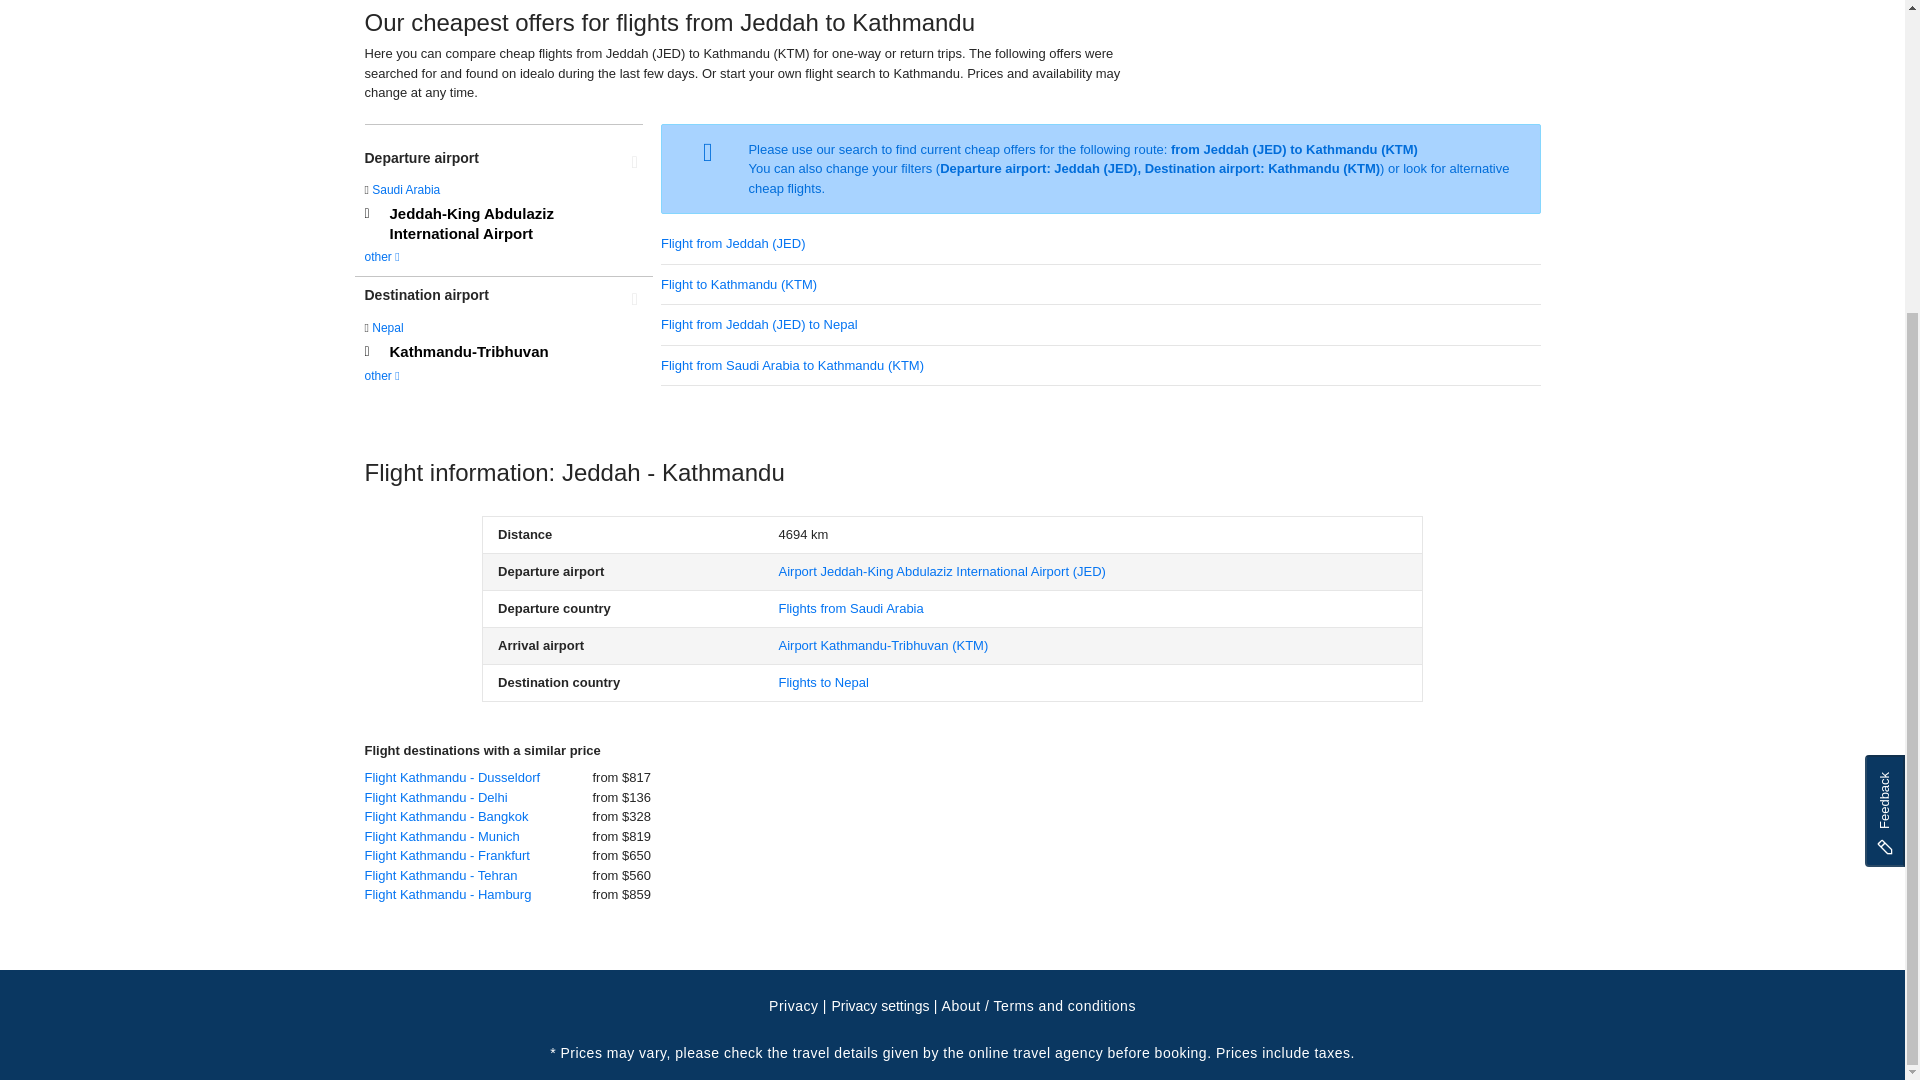  Describe the element at coordinates (793, 1006) in the screenshot. I see `Privacy` at that location.